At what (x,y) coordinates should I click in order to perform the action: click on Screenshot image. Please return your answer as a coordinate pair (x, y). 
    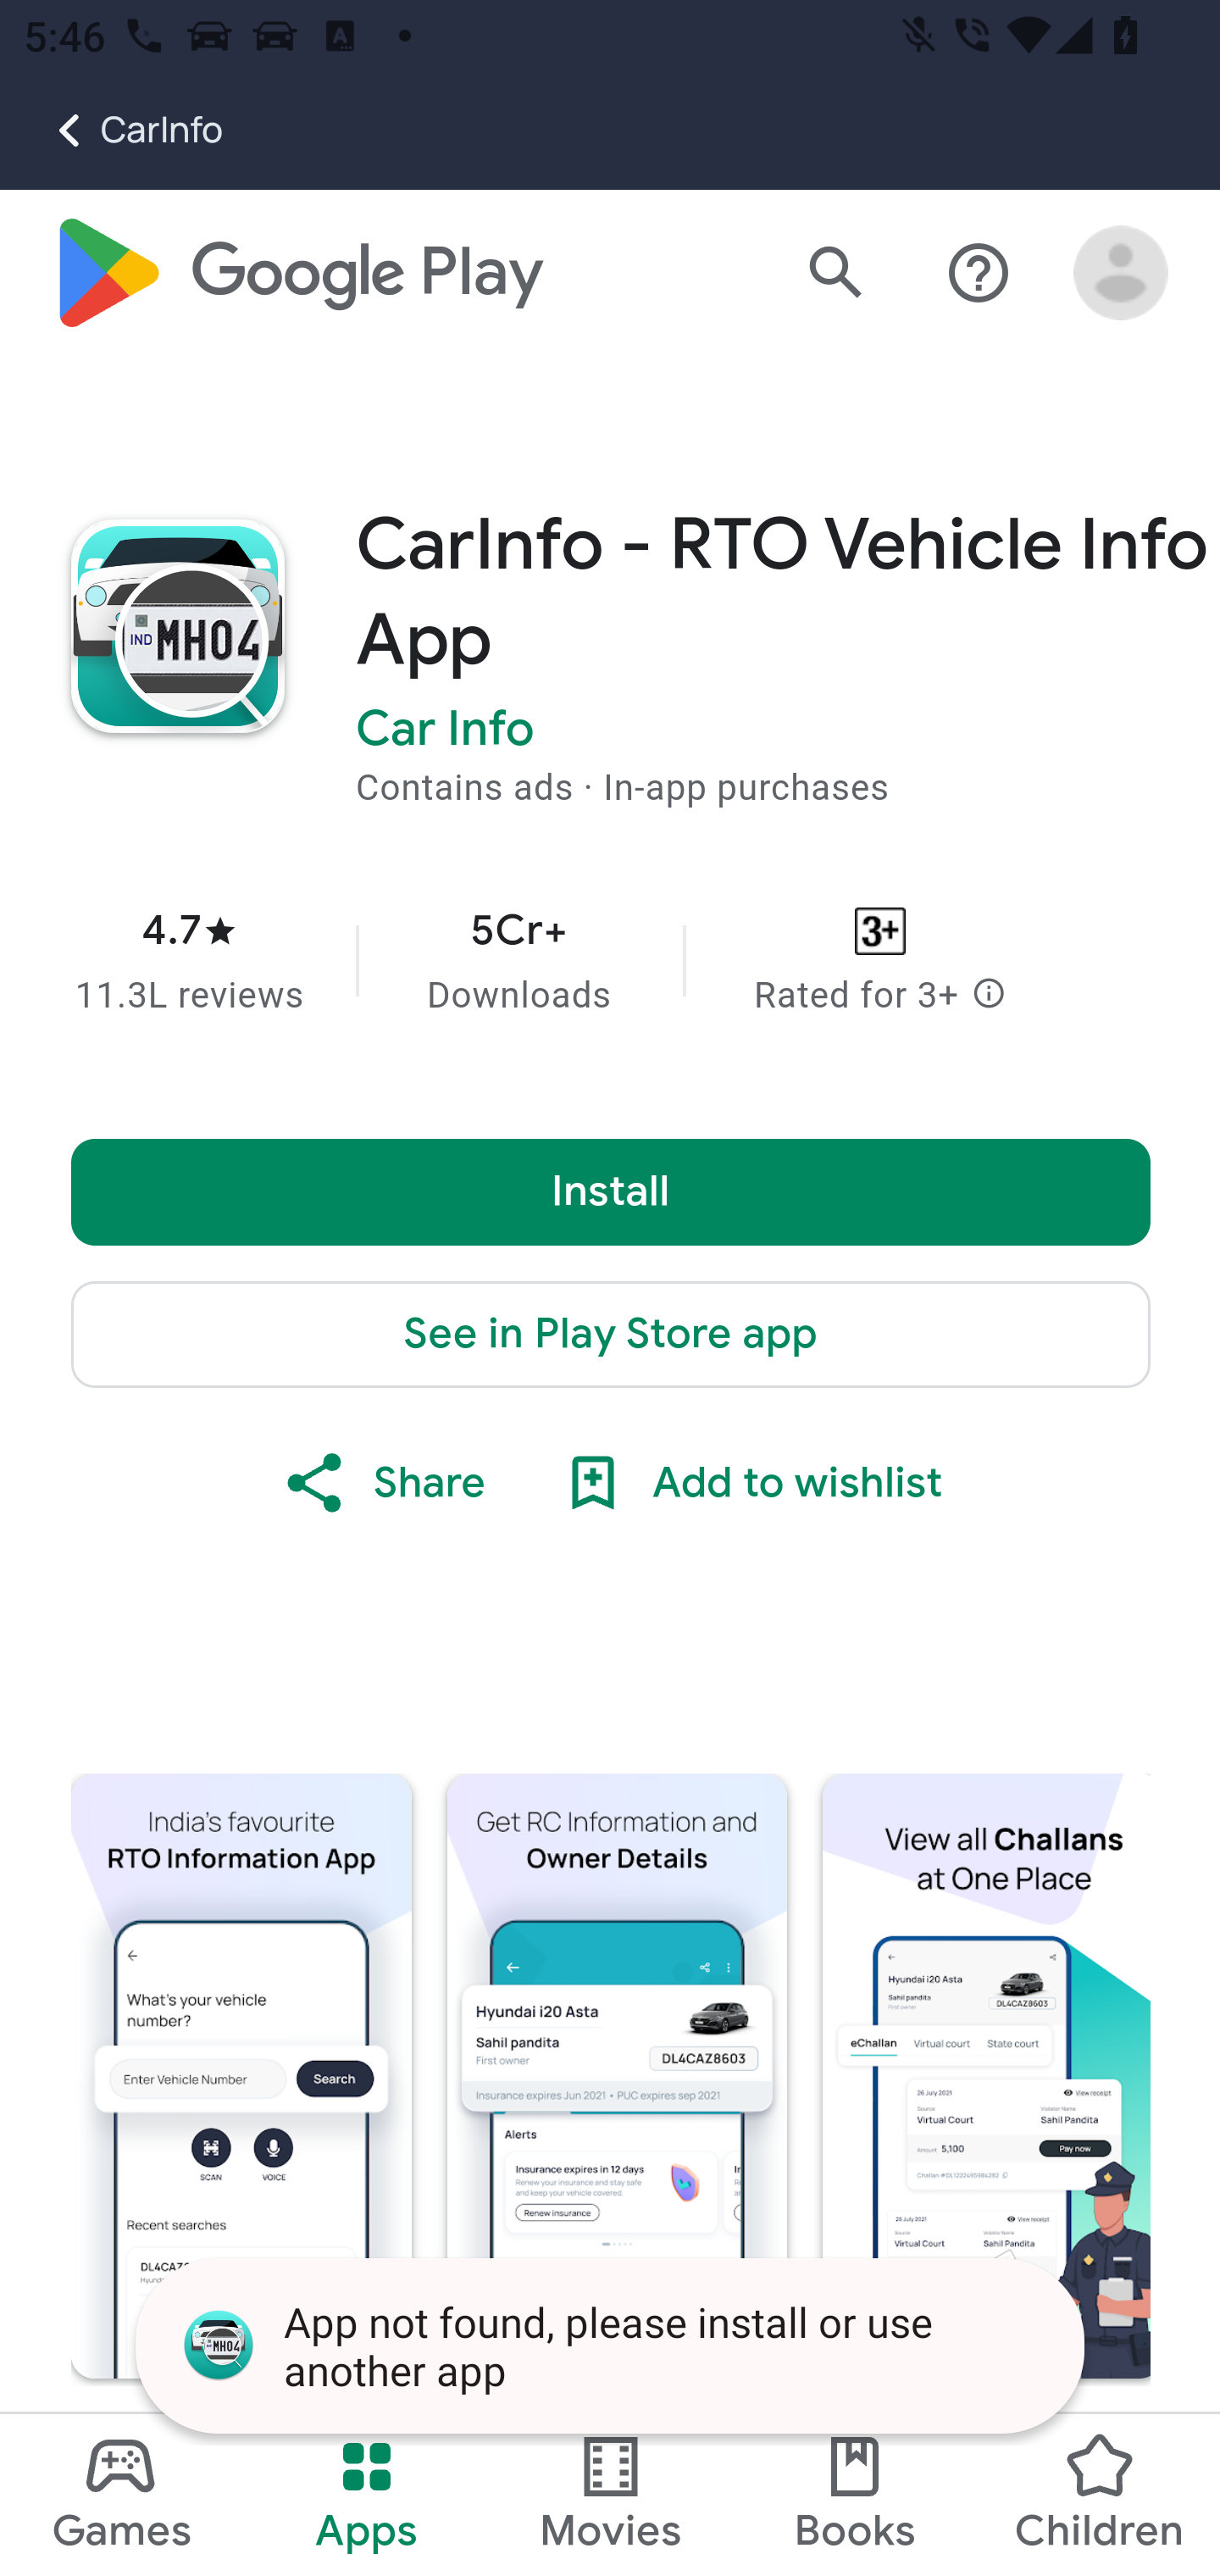
    Looking at the image, I should click on (617, 2076).